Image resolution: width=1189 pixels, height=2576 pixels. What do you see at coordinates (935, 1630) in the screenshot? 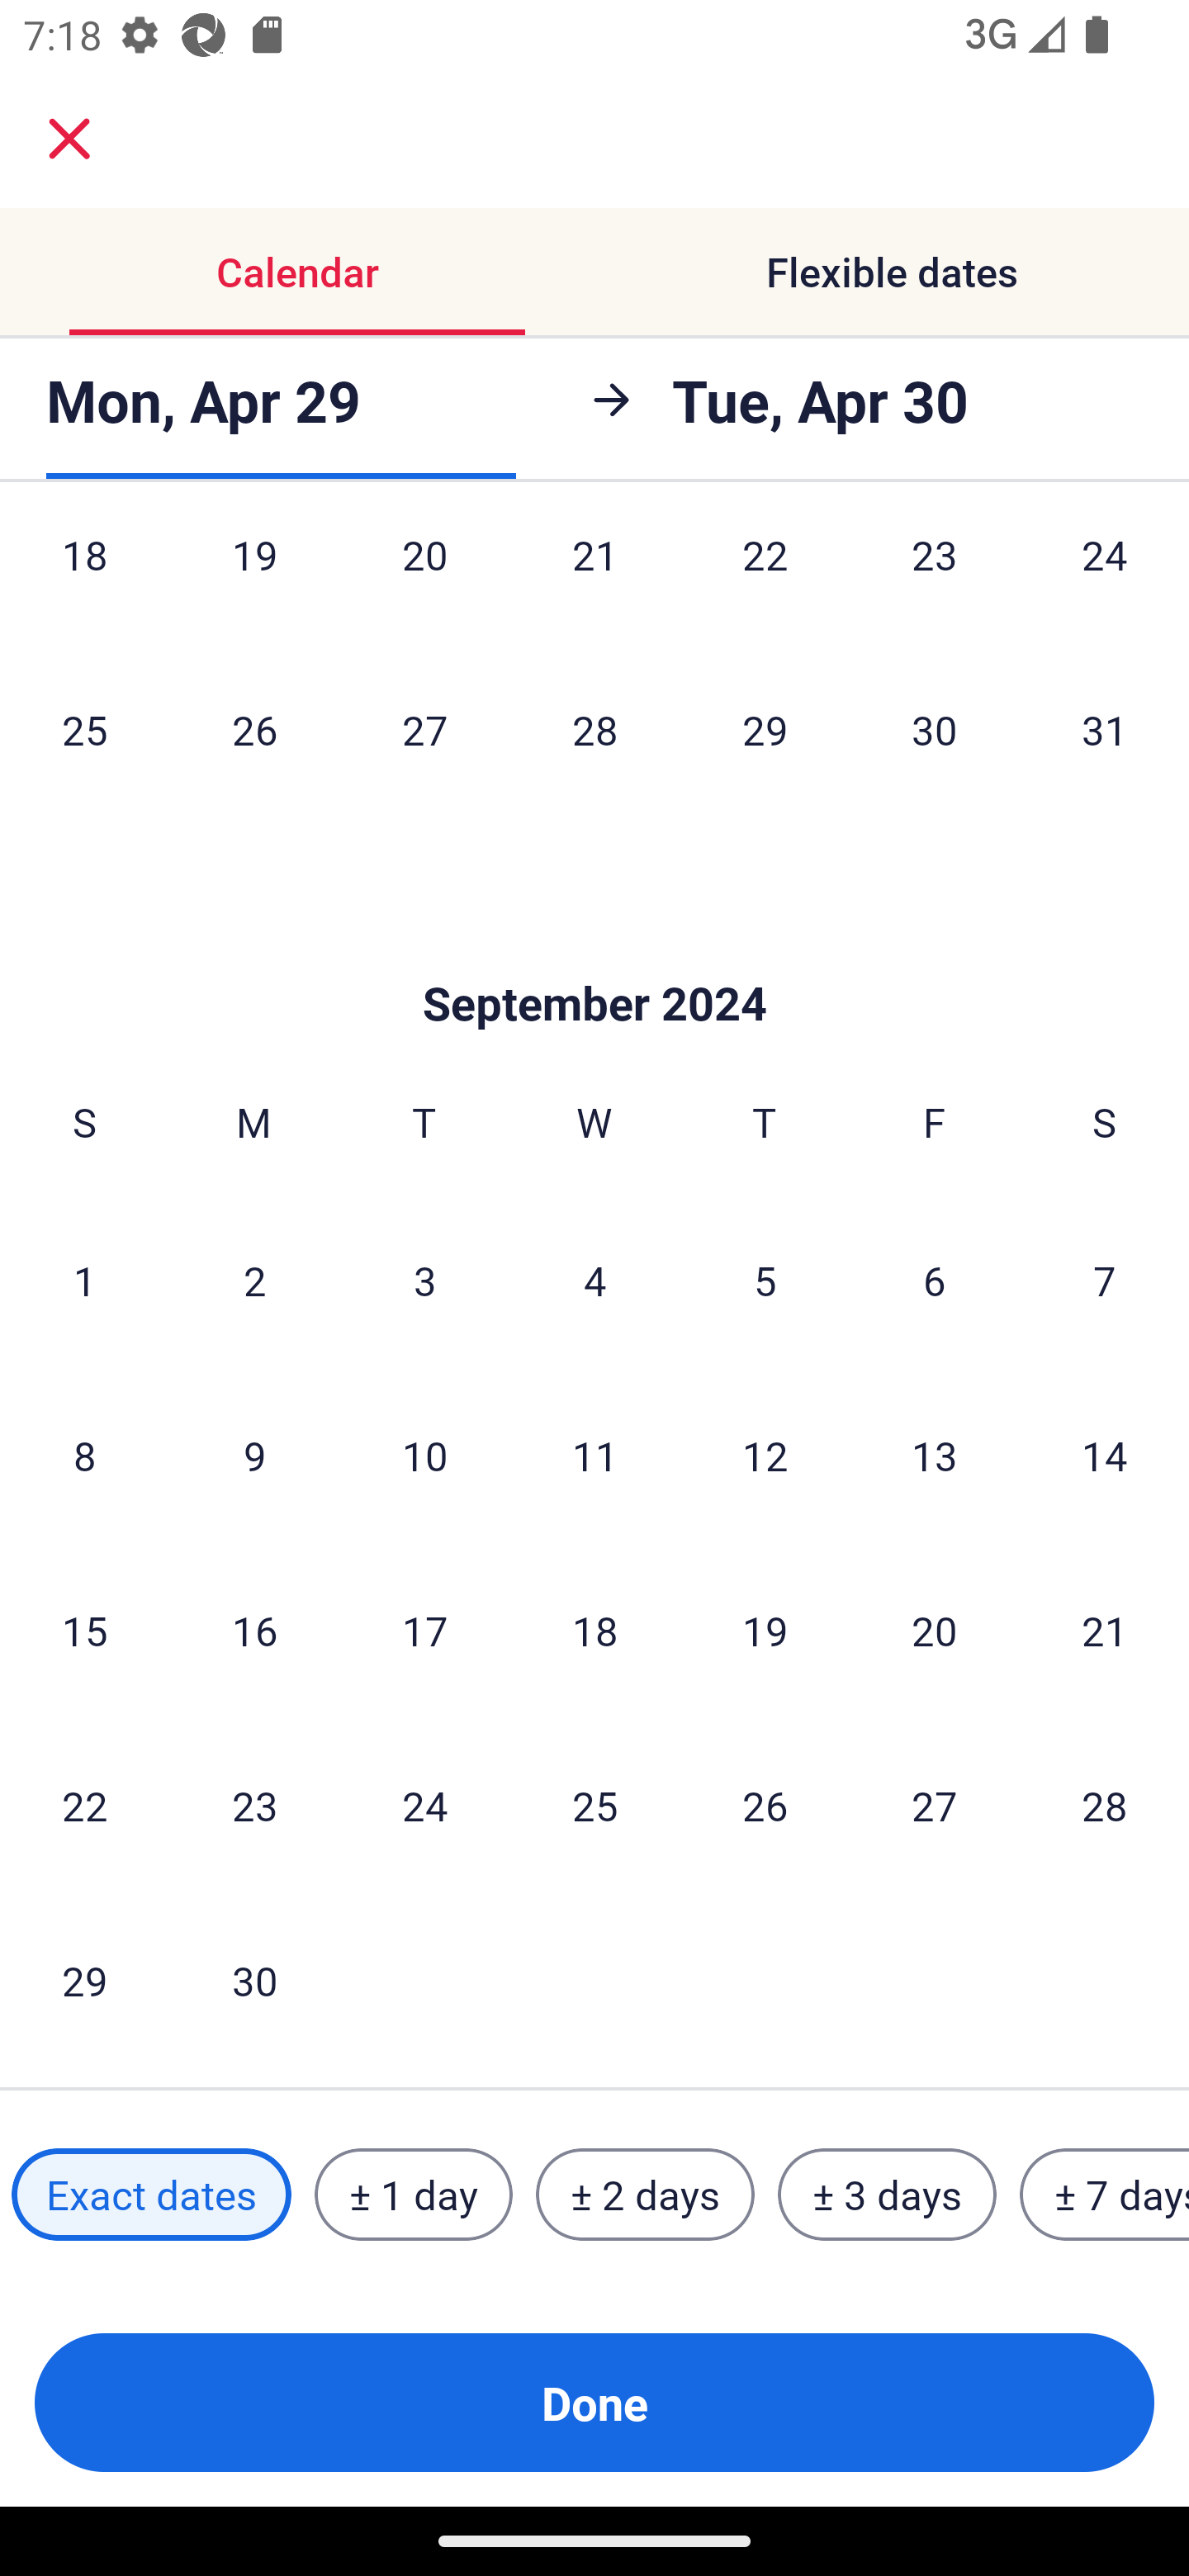
I see `20 Friday, September 20, 2024` at bounding box center [935, 1630].